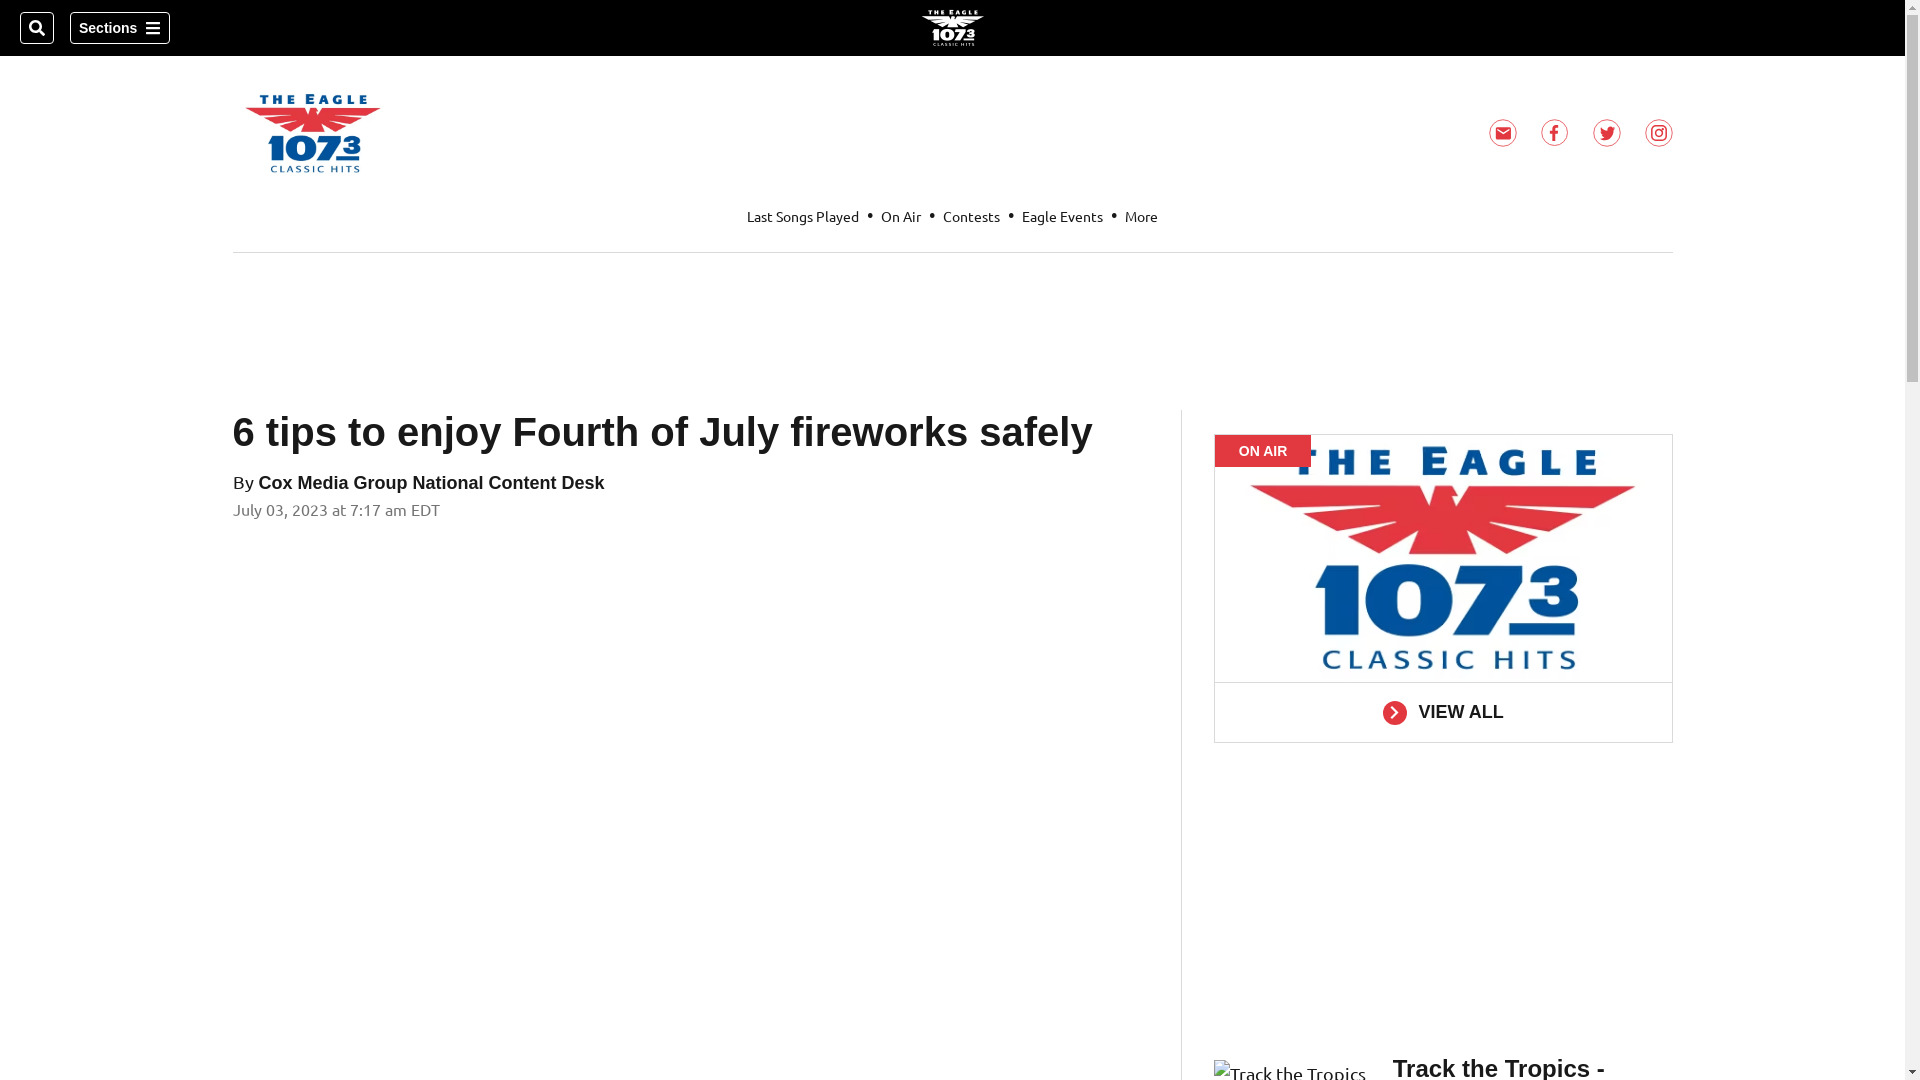 The width and height of the screenshot is (1920, 1080). I want to click on Subscribe to 107.3 The Eagle newsletter(Opens a new window), so click(1502, 133).